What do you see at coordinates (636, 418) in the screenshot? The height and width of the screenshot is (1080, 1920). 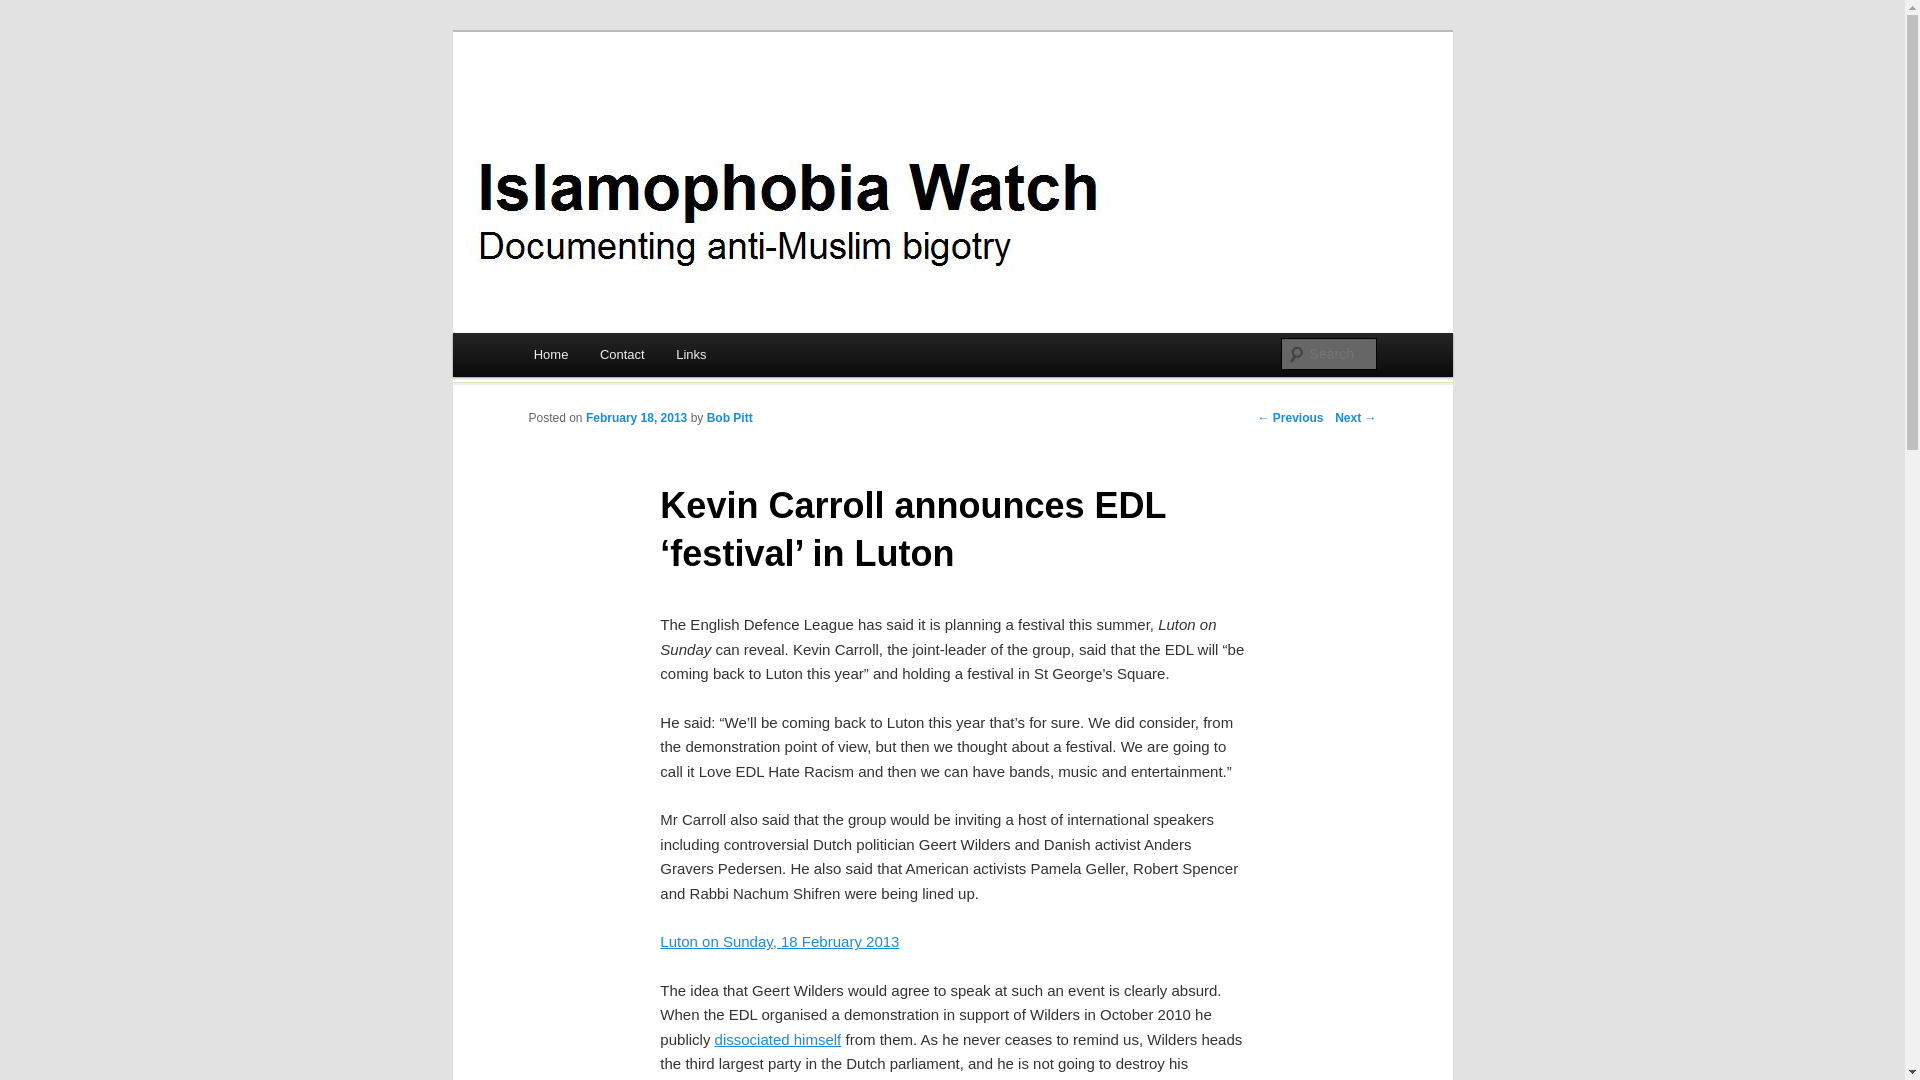 I see `February 18, 2013` at bounding box center [636, 418].